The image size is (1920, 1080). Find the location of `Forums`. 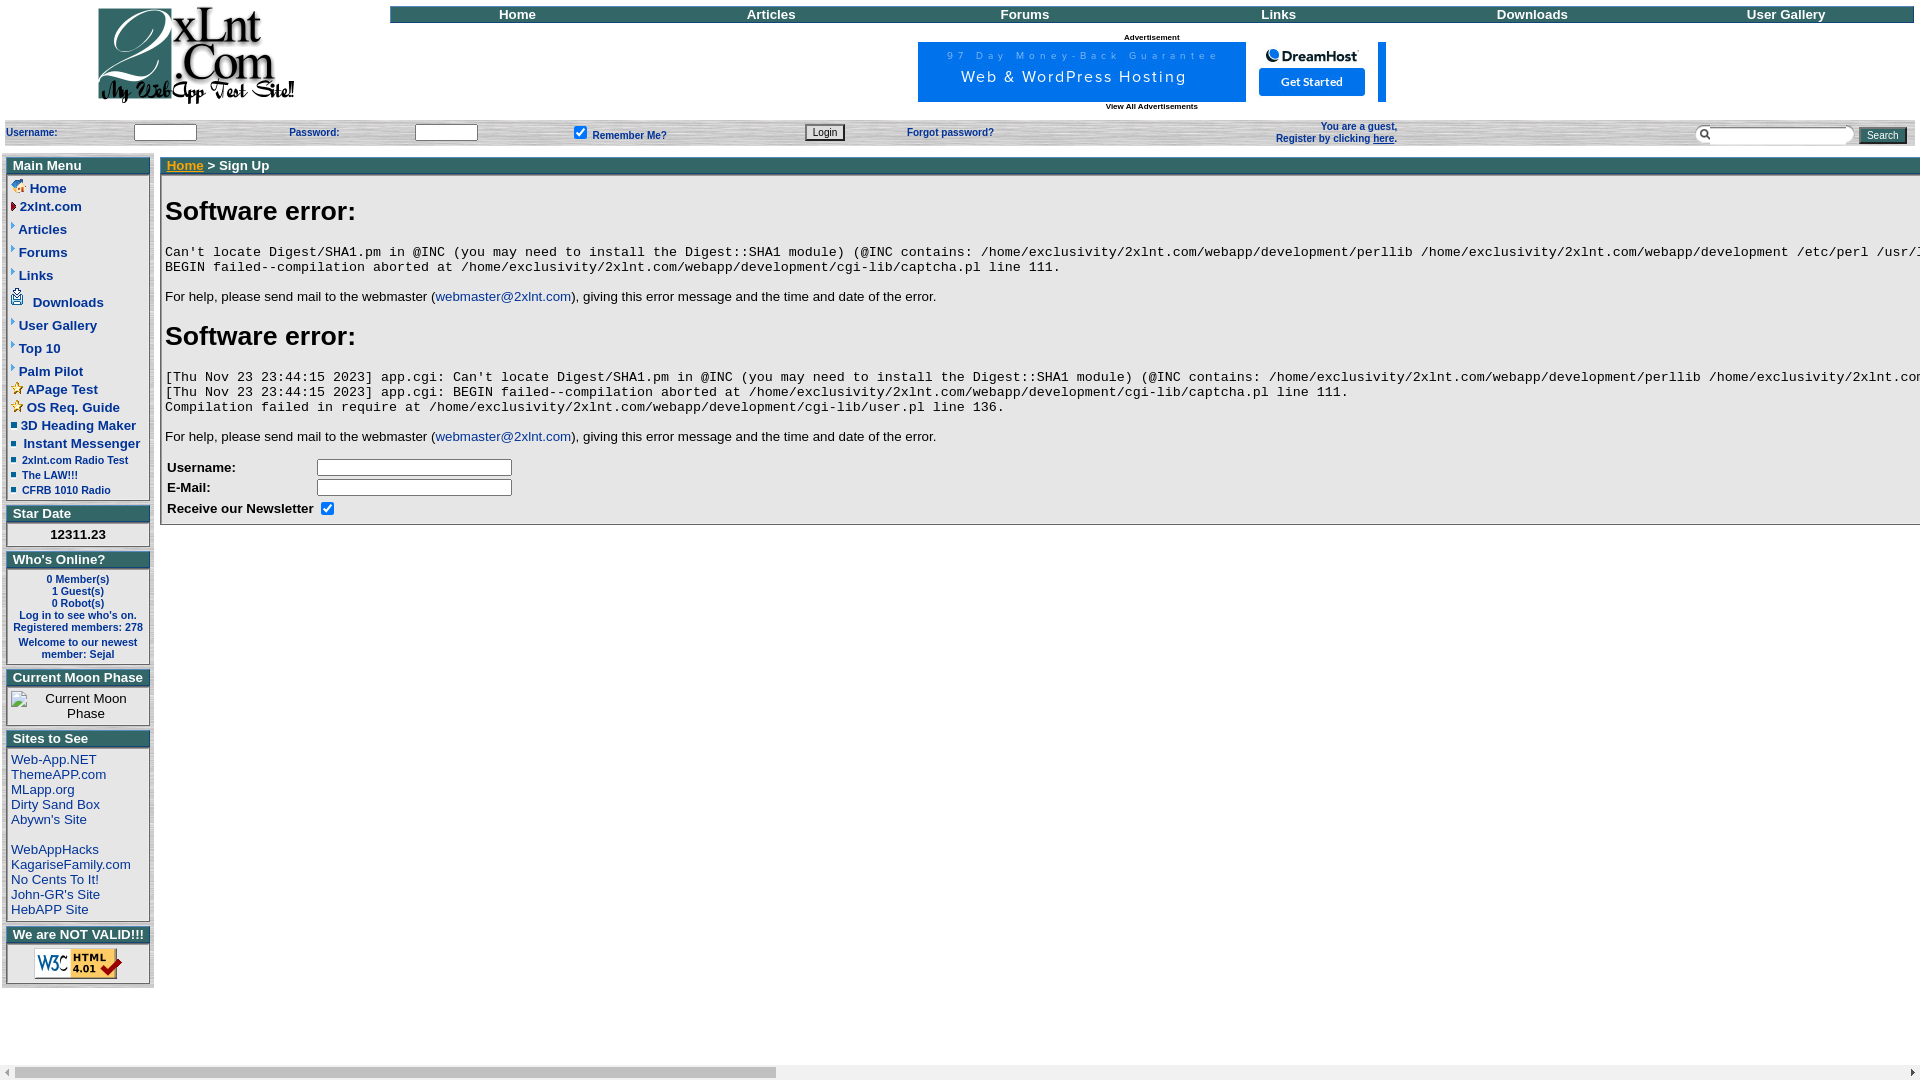

Forums is located at coordinates (1024, 14).